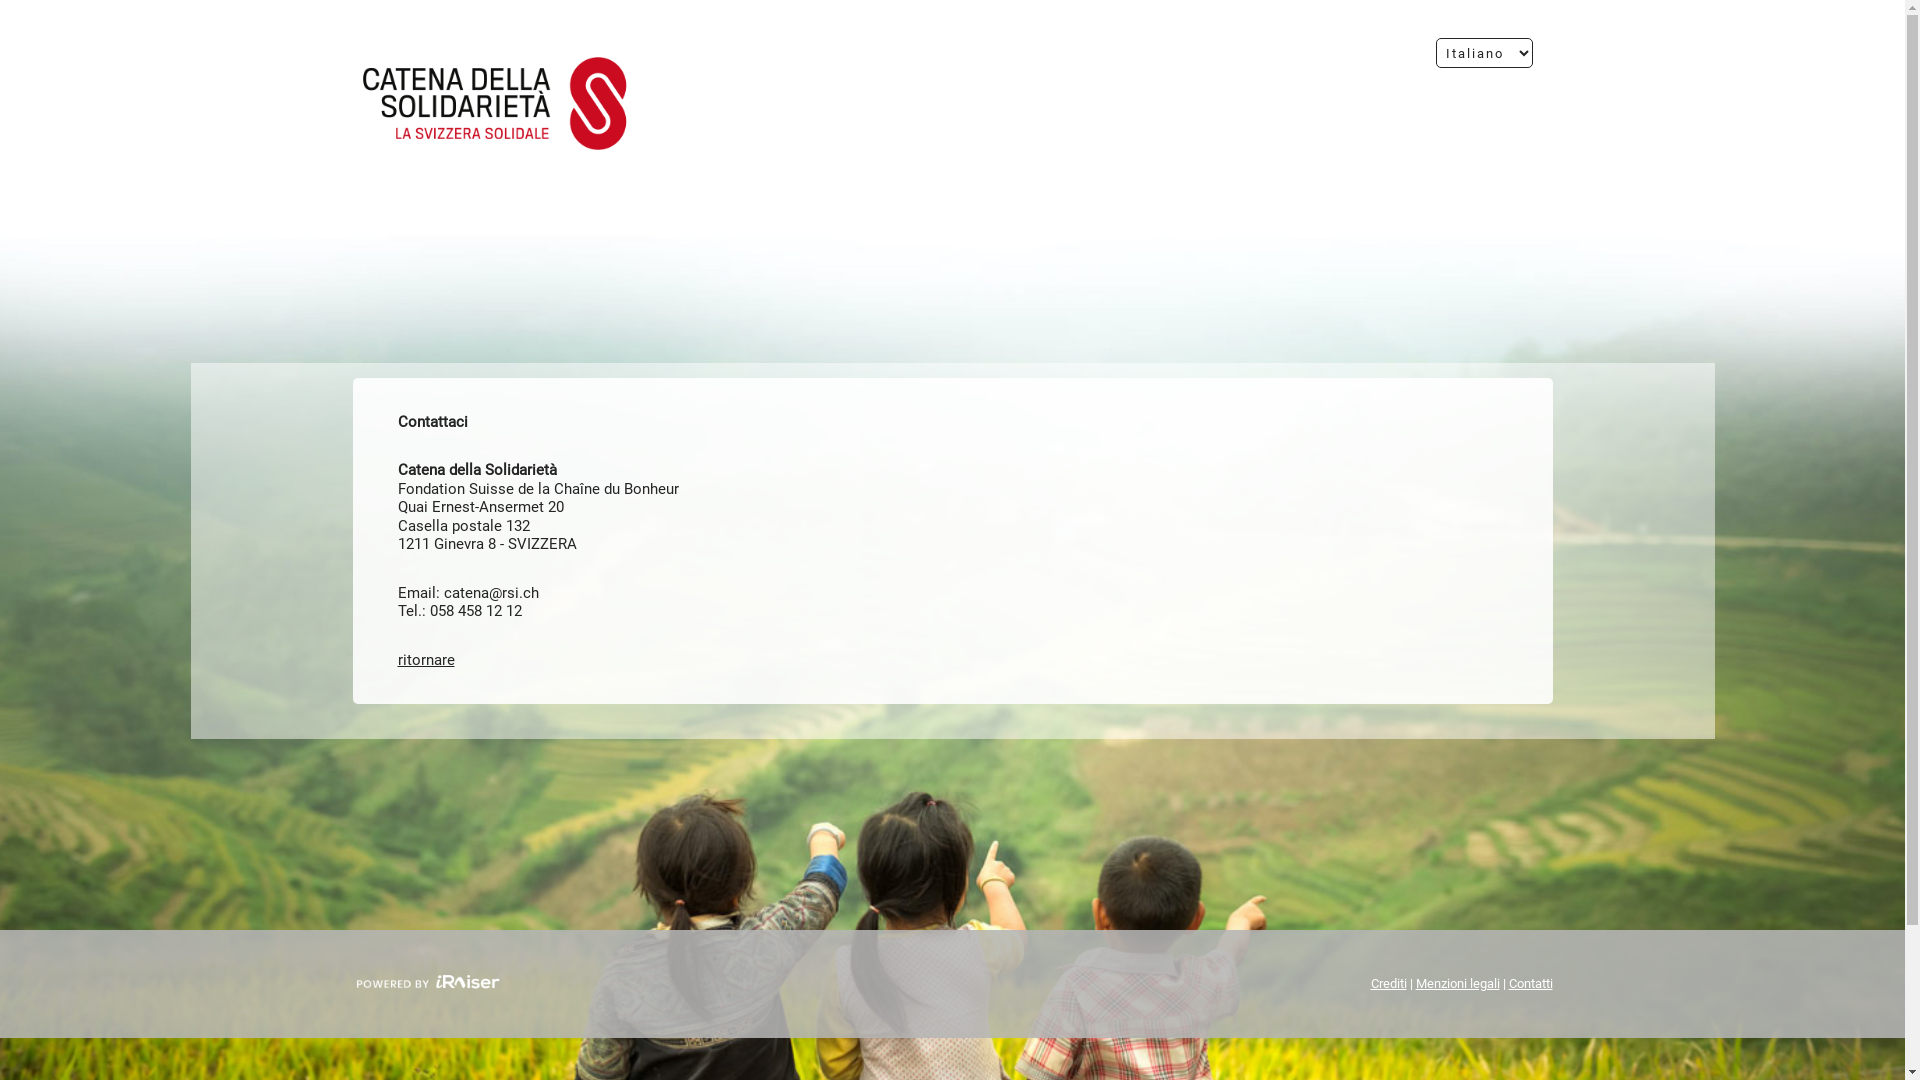 The image size is (1920, 1080). I want to click on ritornare, so click(426, 660).